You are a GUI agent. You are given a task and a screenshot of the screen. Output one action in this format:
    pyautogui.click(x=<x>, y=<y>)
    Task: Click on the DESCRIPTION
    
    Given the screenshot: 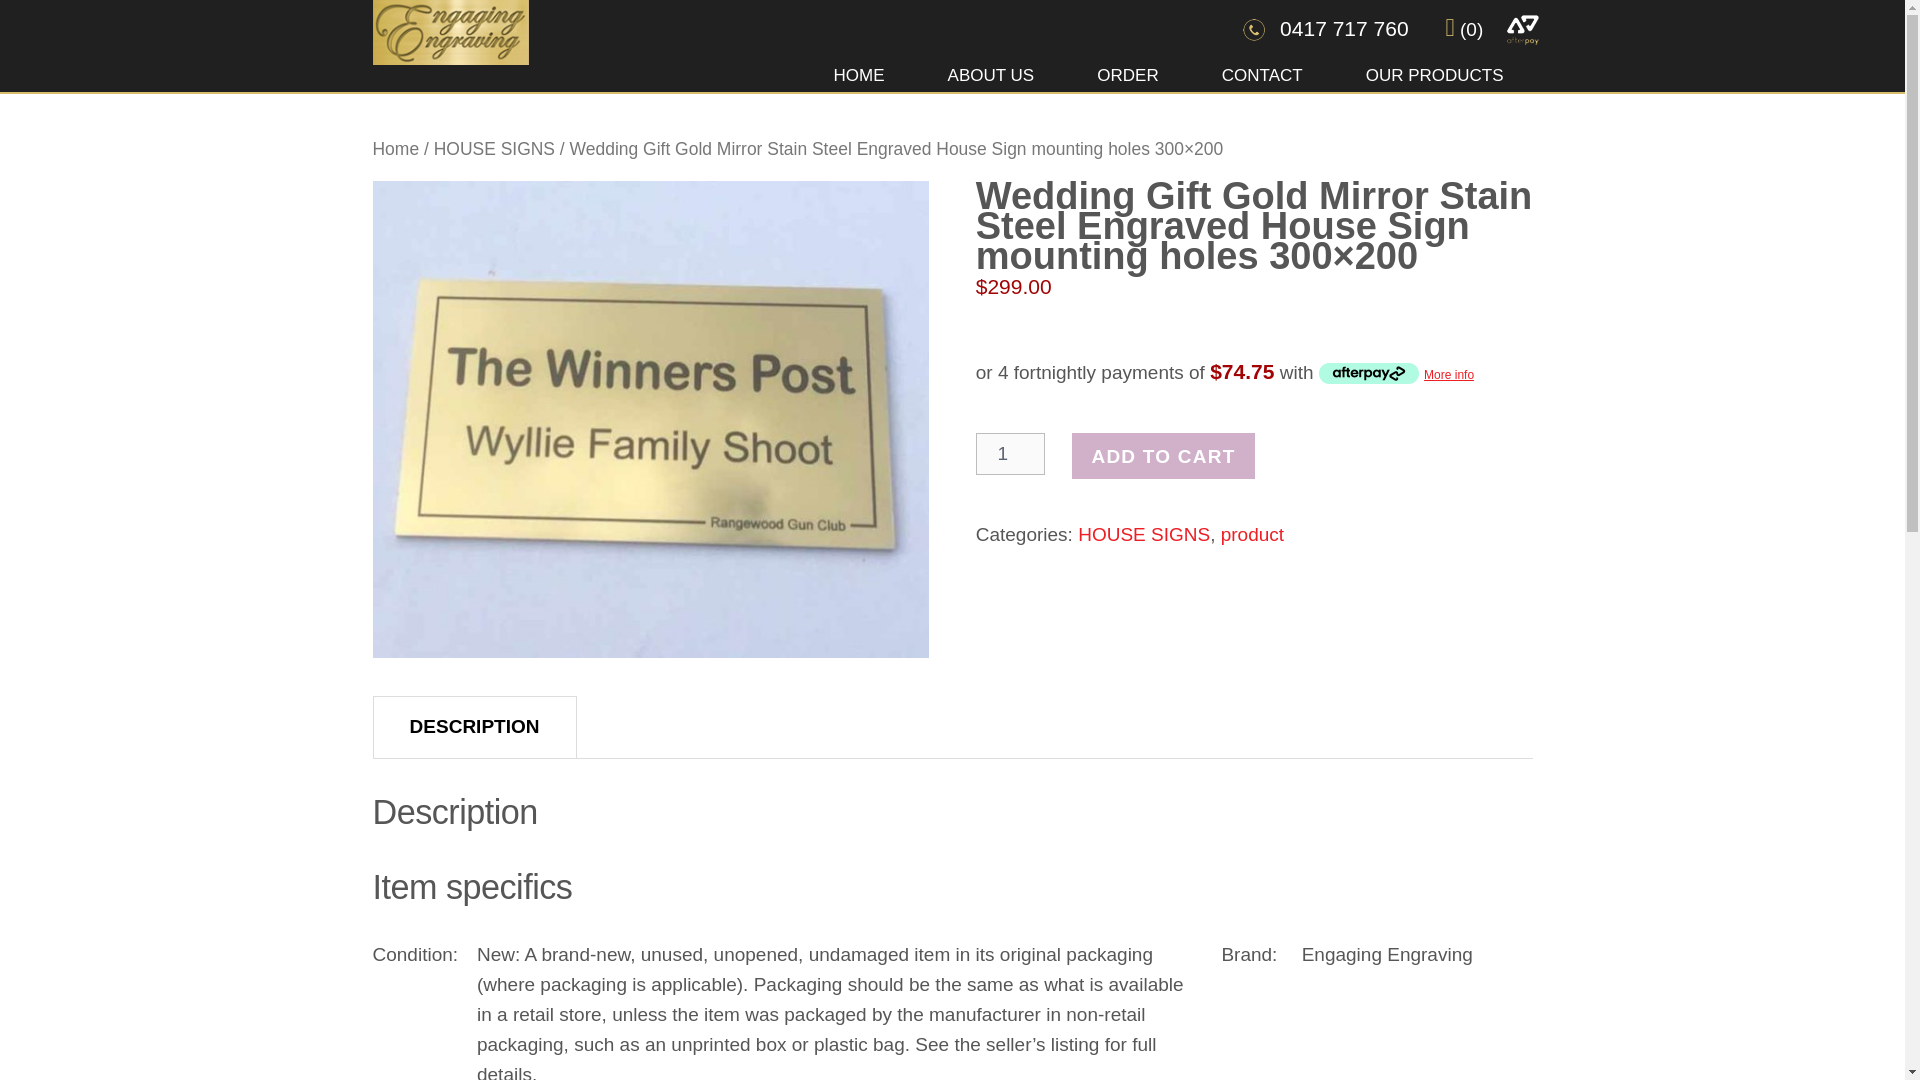 What is the action you would take?
    pyautogui.click(x=475, y=726)
    